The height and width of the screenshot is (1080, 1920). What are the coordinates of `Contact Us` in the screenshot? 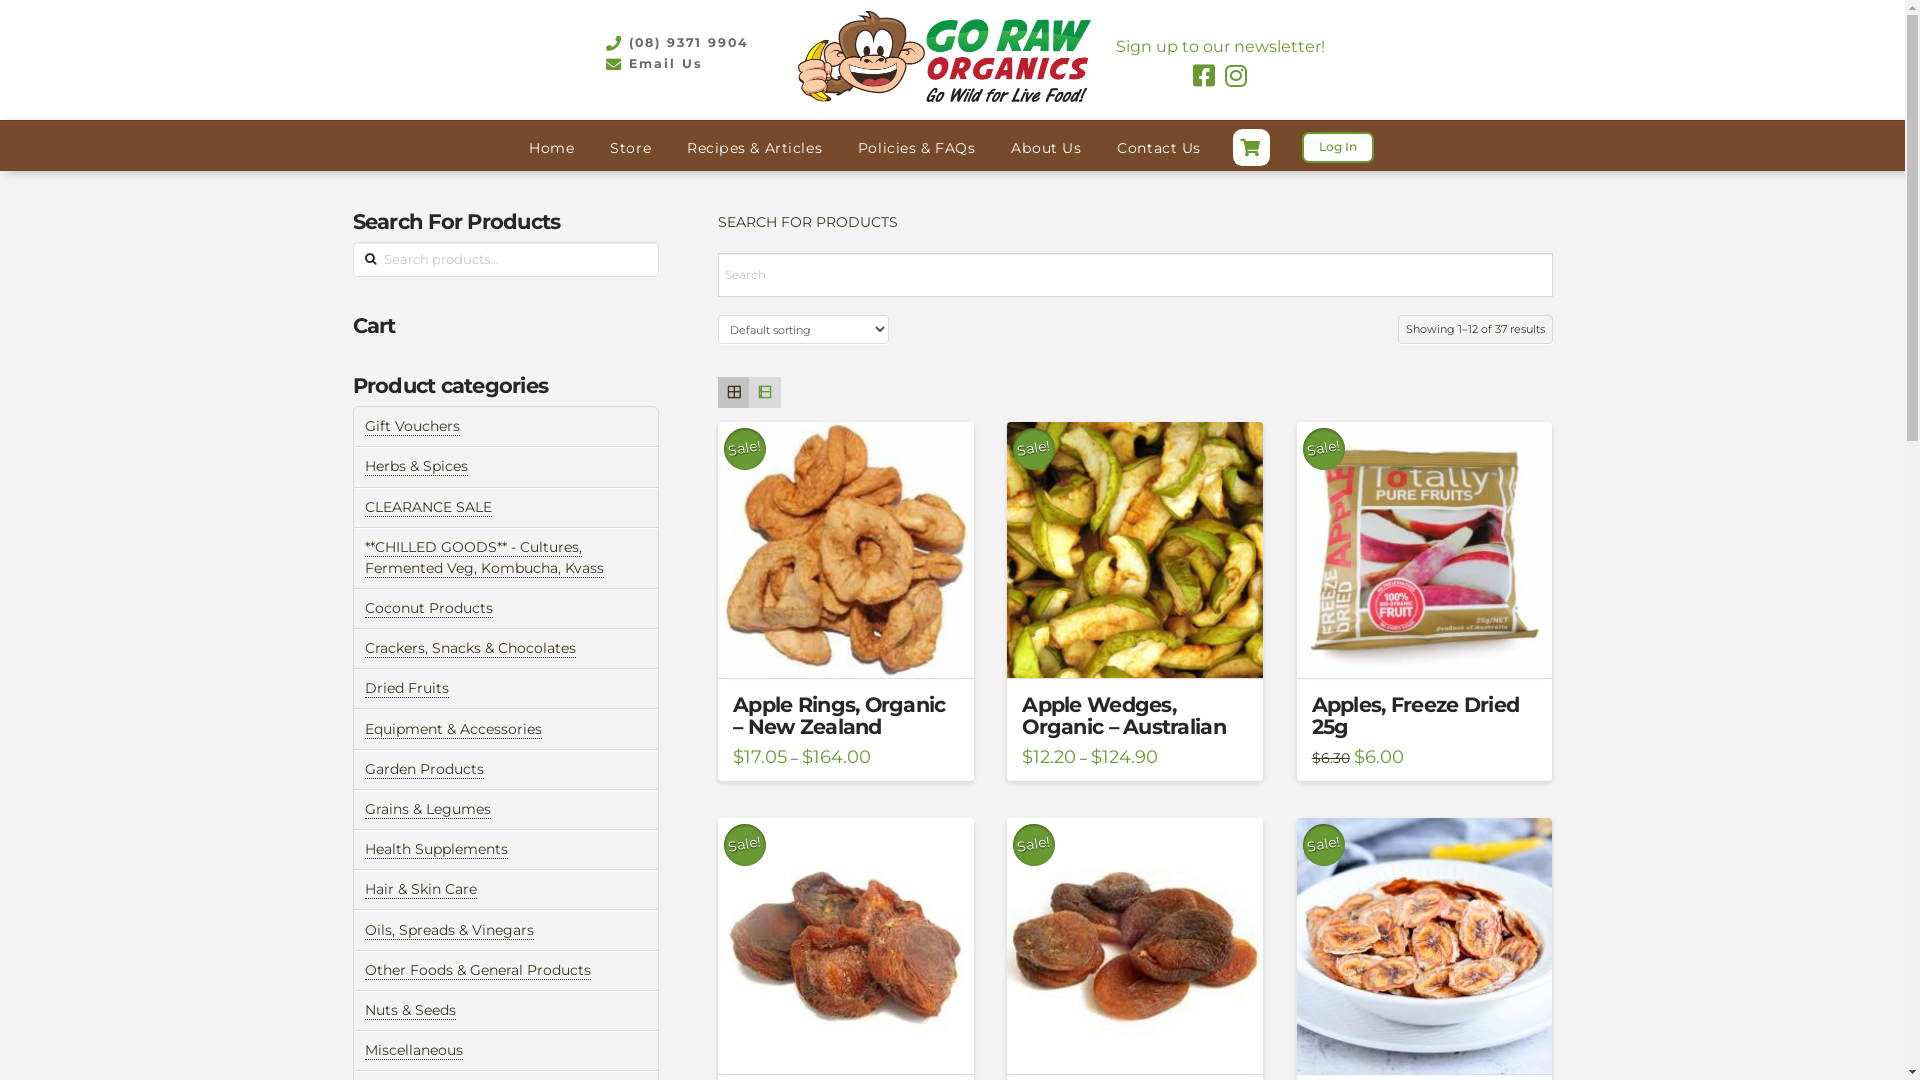 It's located at (1158, 148).